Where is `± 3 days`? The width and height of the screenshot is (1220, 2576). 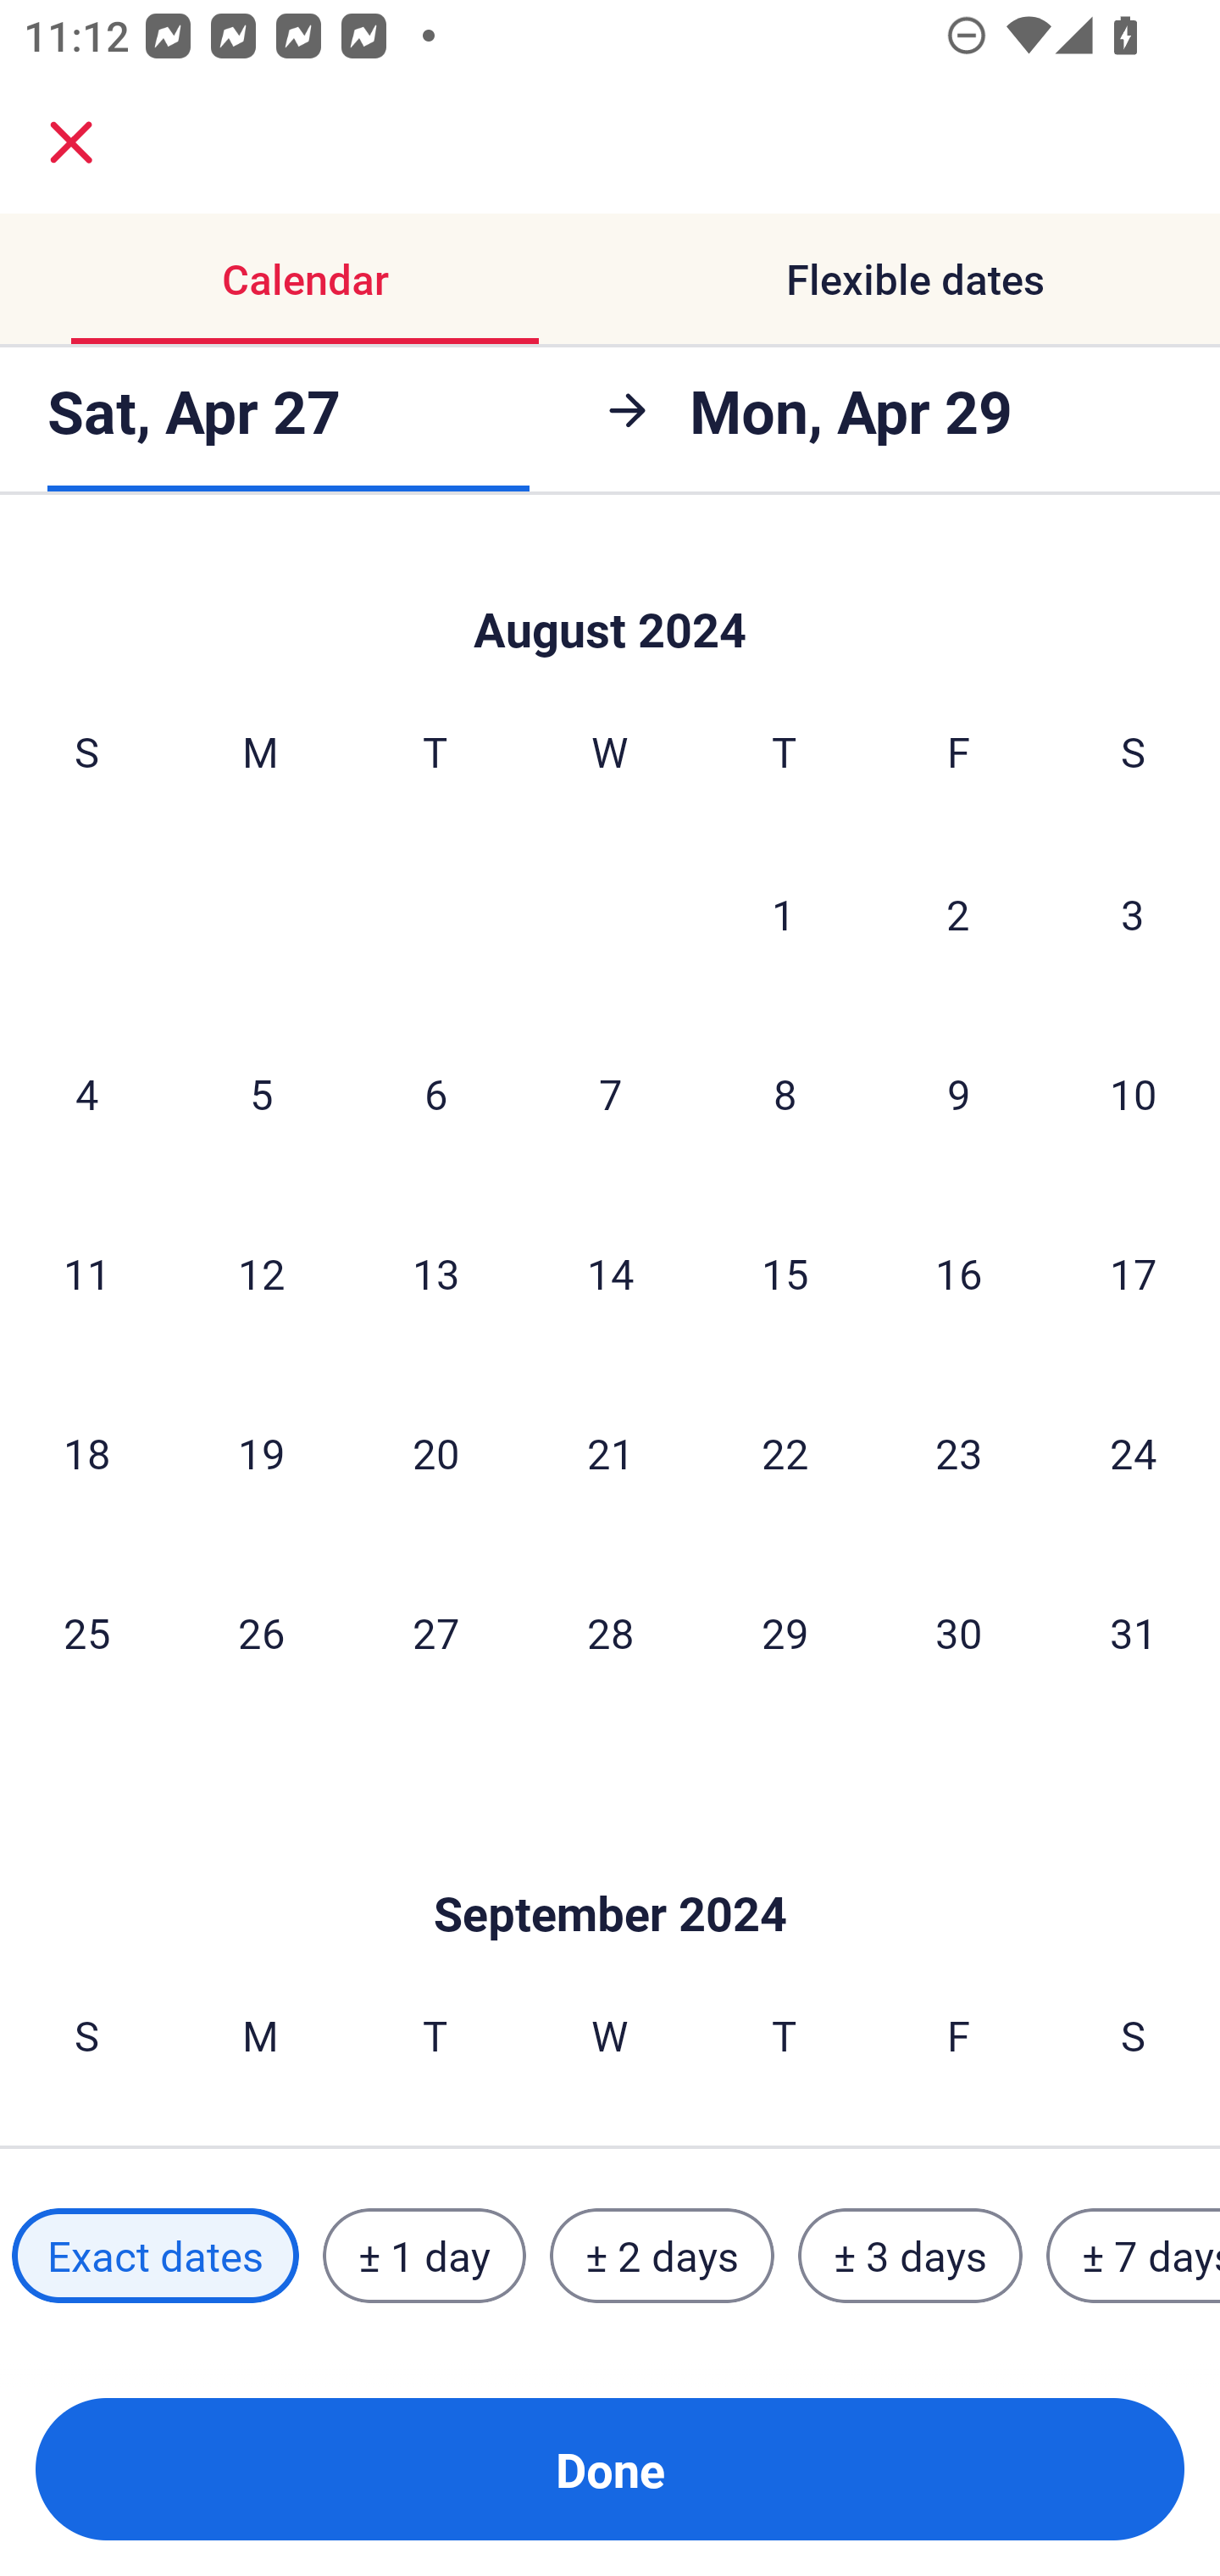
± 3 days is located at coordinates (910, 2255).